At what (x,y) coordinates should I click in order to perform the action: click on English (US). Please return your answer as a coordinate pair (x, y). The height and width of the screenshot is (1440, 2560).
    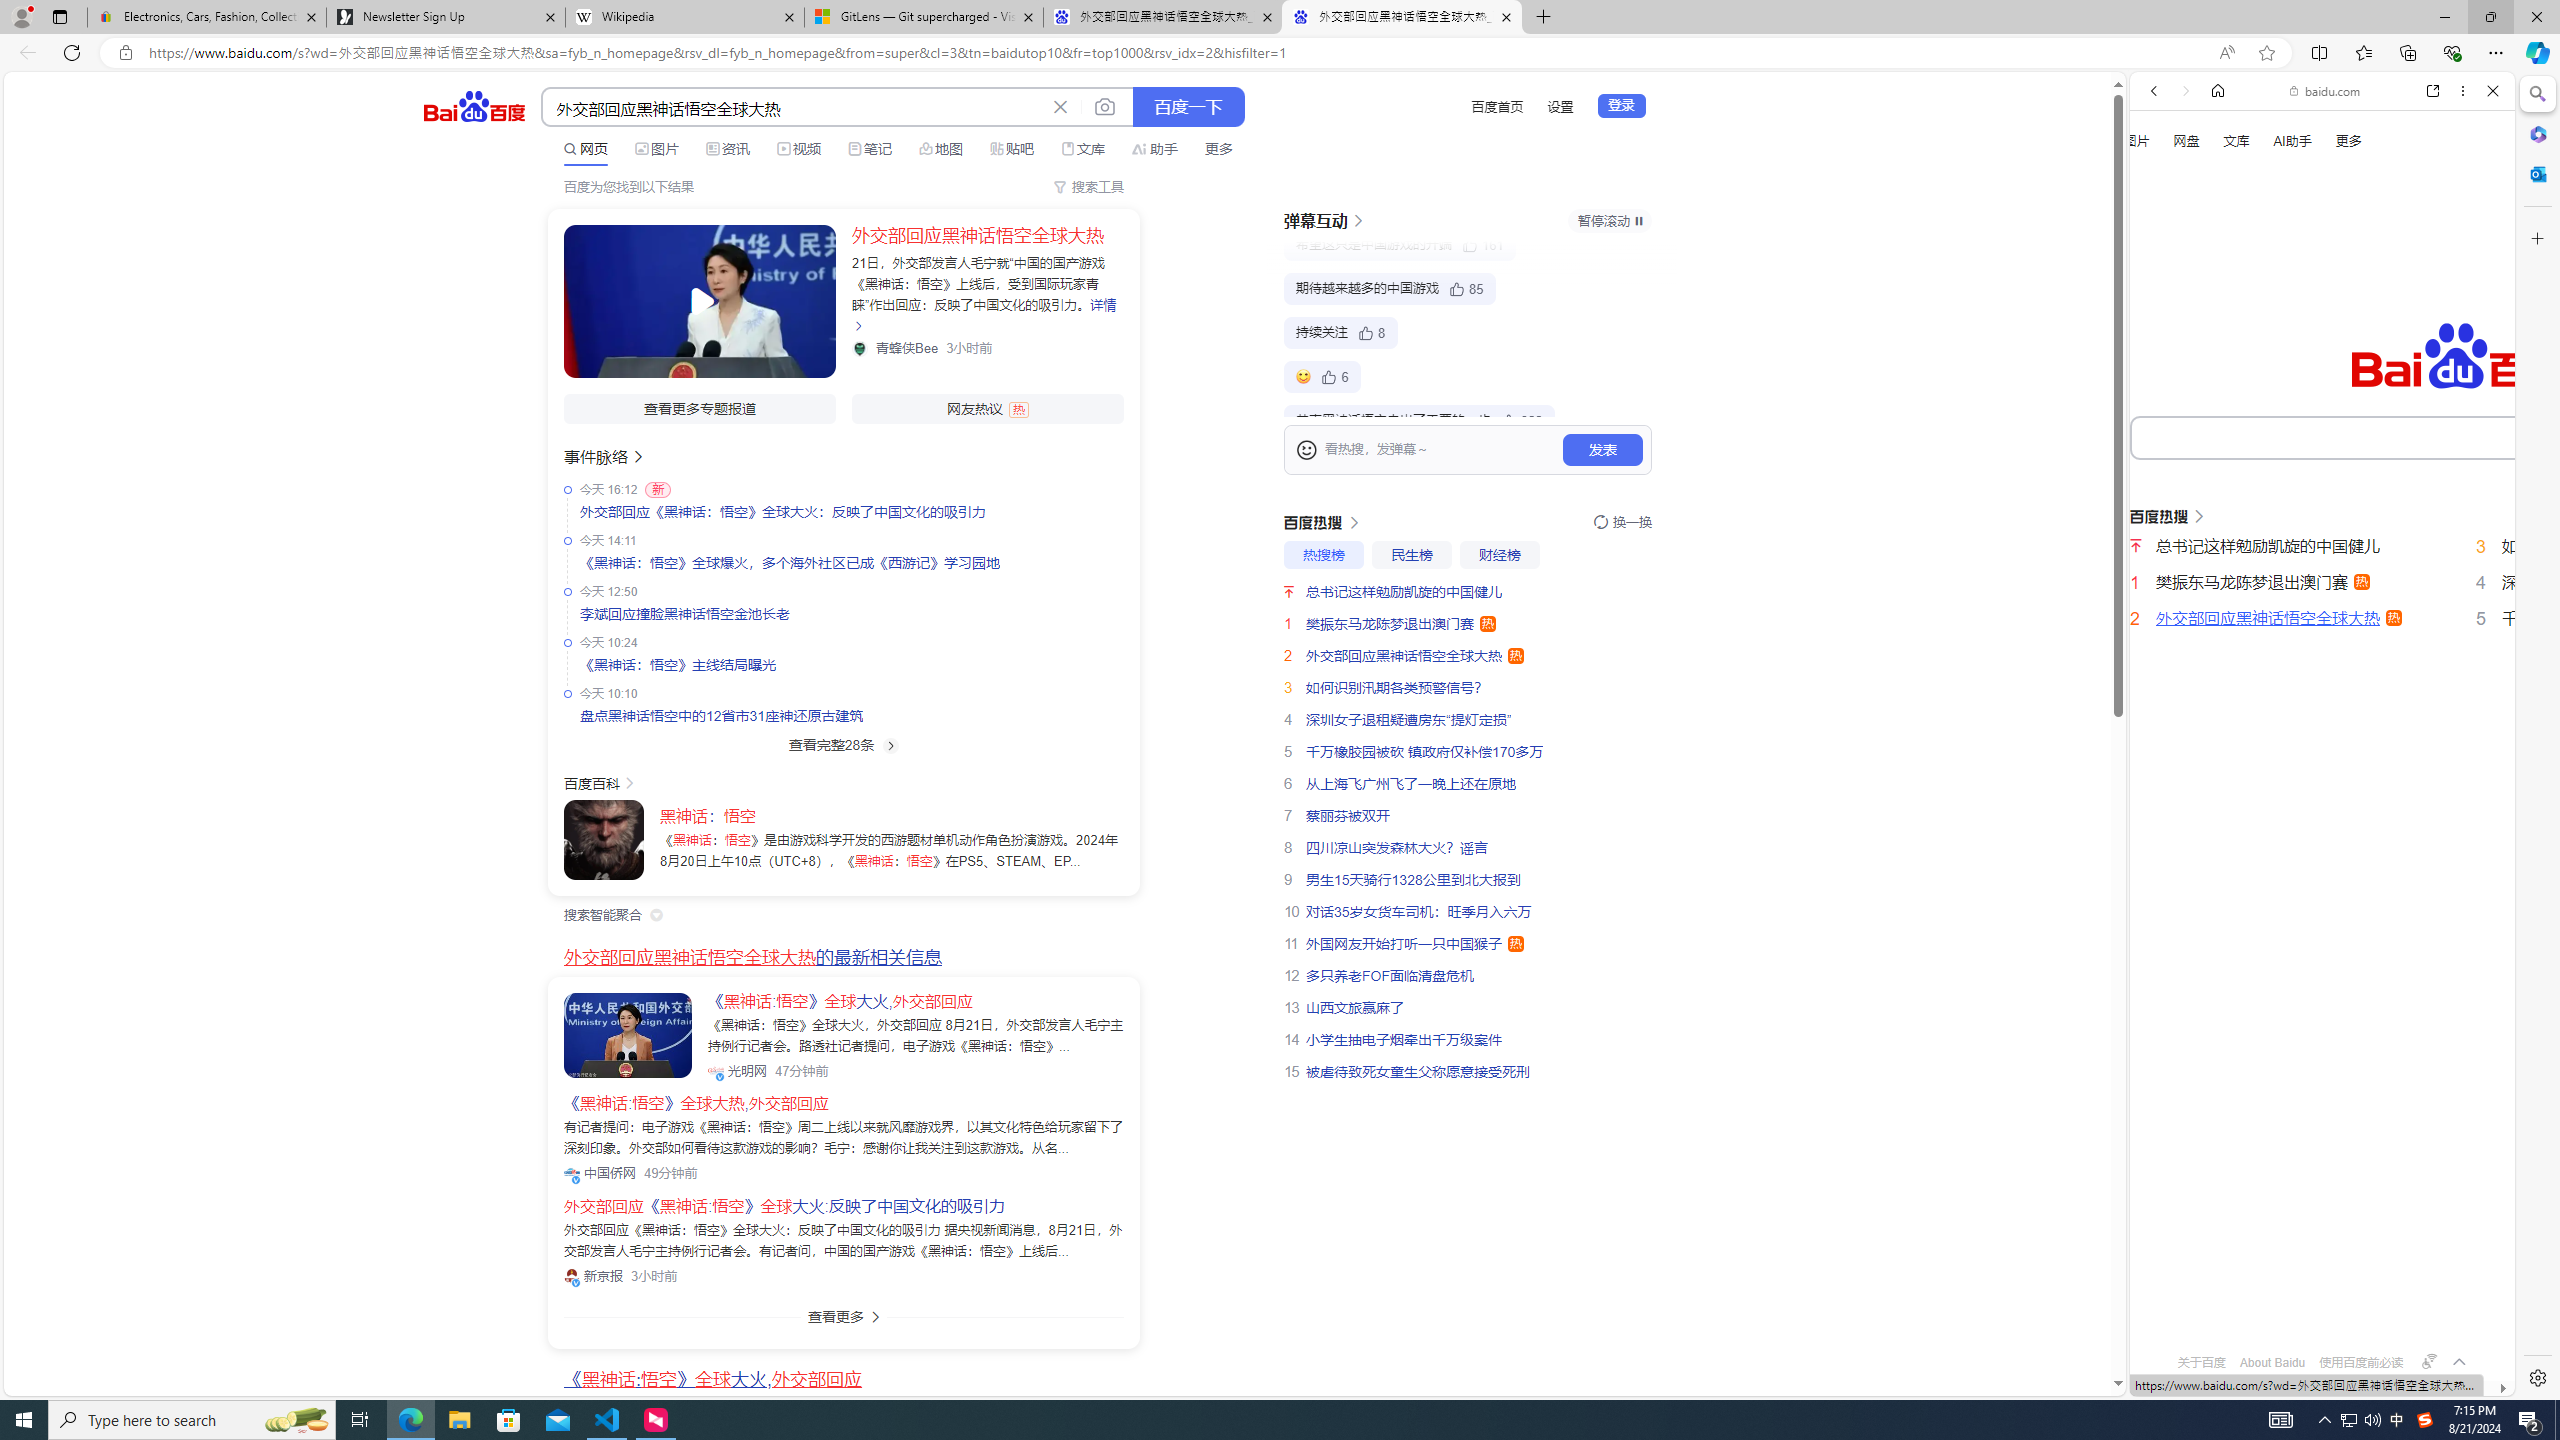
    Looking at the image, I should click on (2322, 579).